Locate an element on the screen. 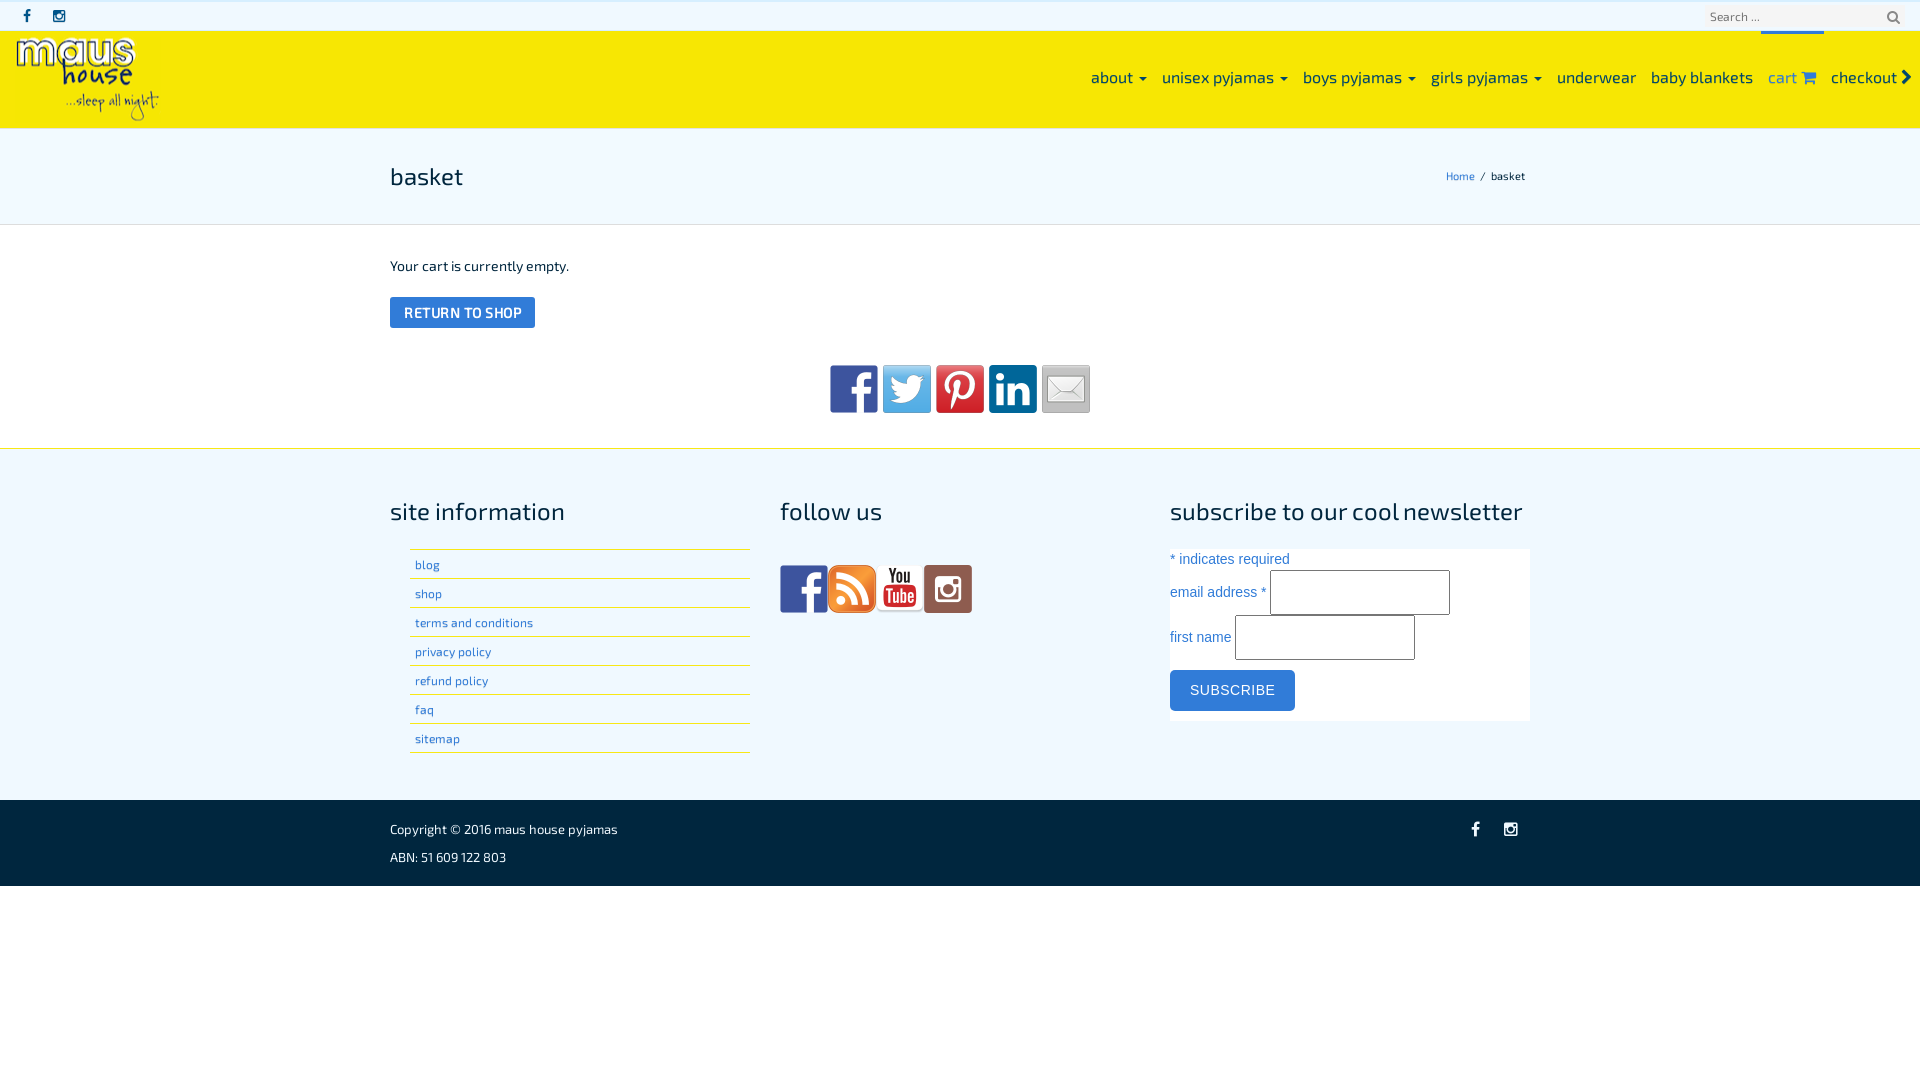 The height and width of the screenshot is (1080, 1920). maus house pyjamas is located at coordinates (556, 829).